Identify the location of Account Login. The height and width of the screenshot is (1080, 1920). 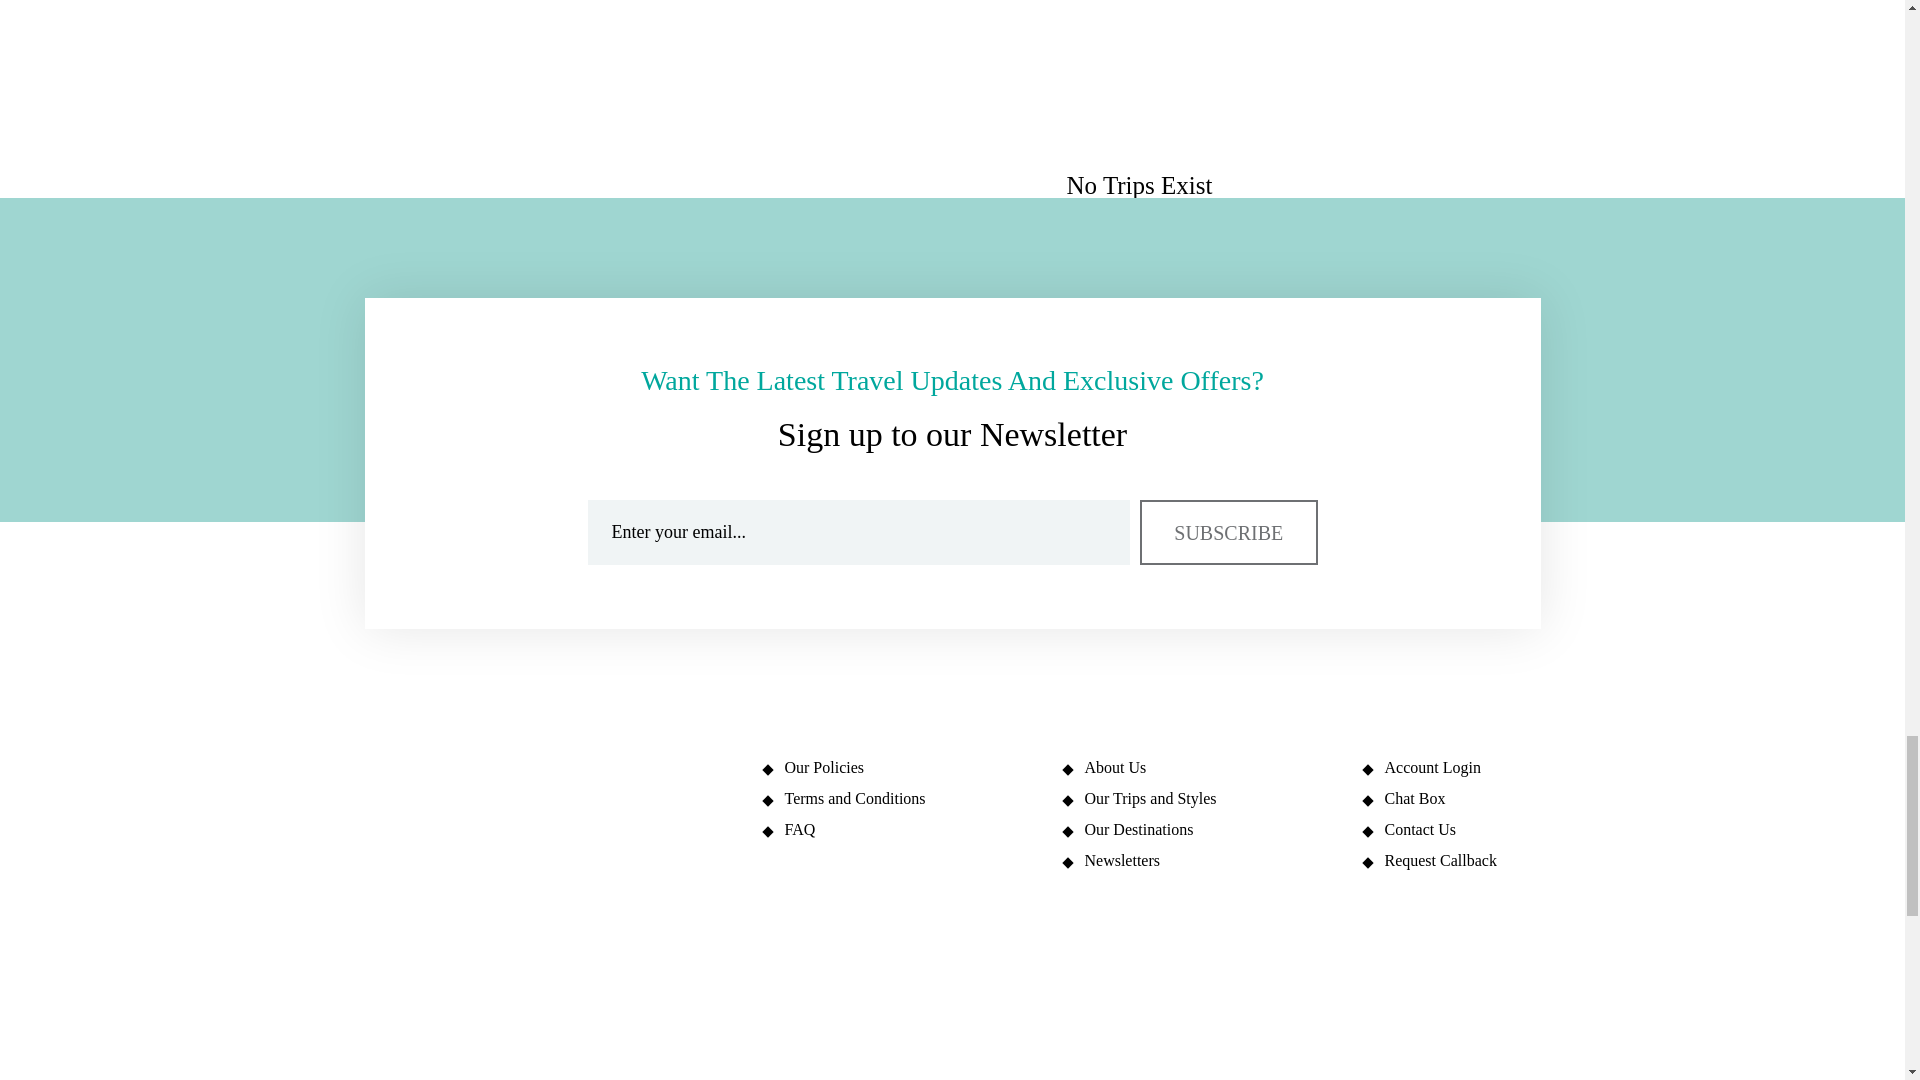
(1451, 768).